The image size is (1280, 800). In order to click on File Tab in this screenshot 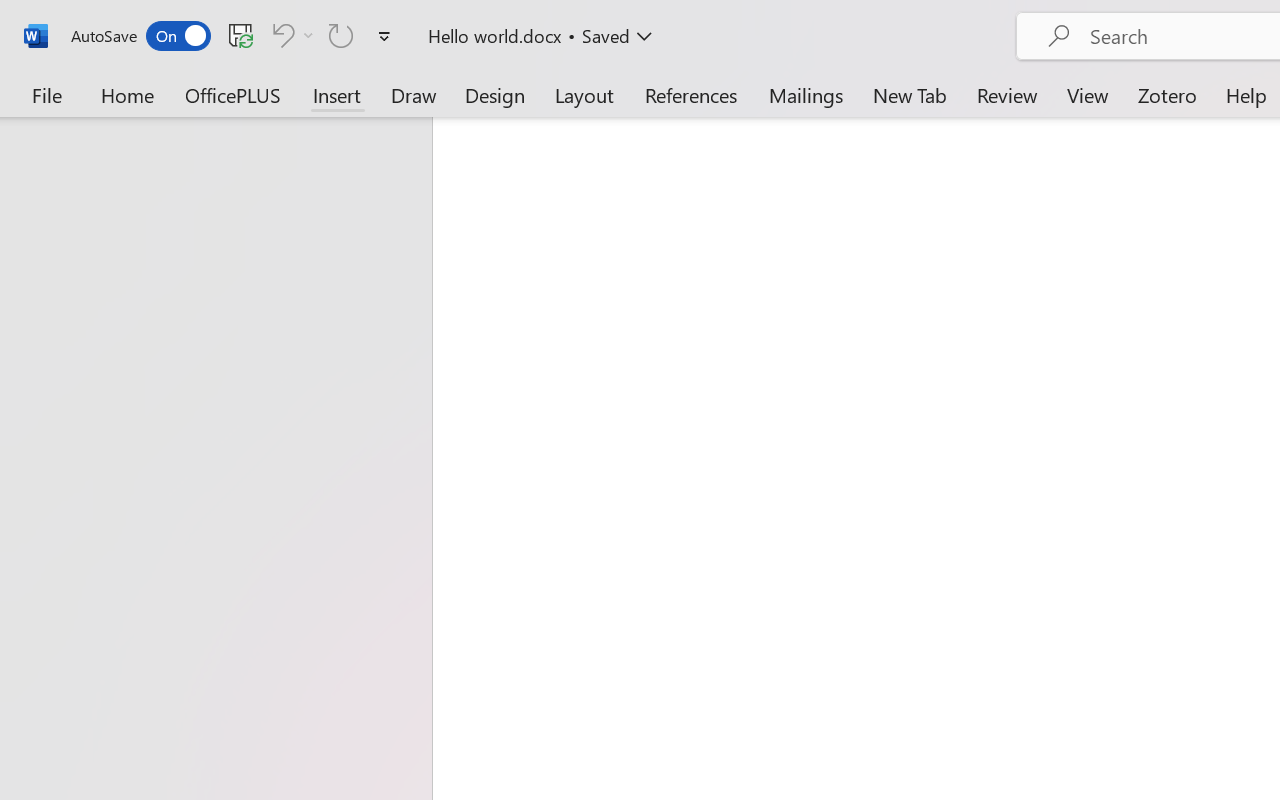, I will do `click(46, 94)`.